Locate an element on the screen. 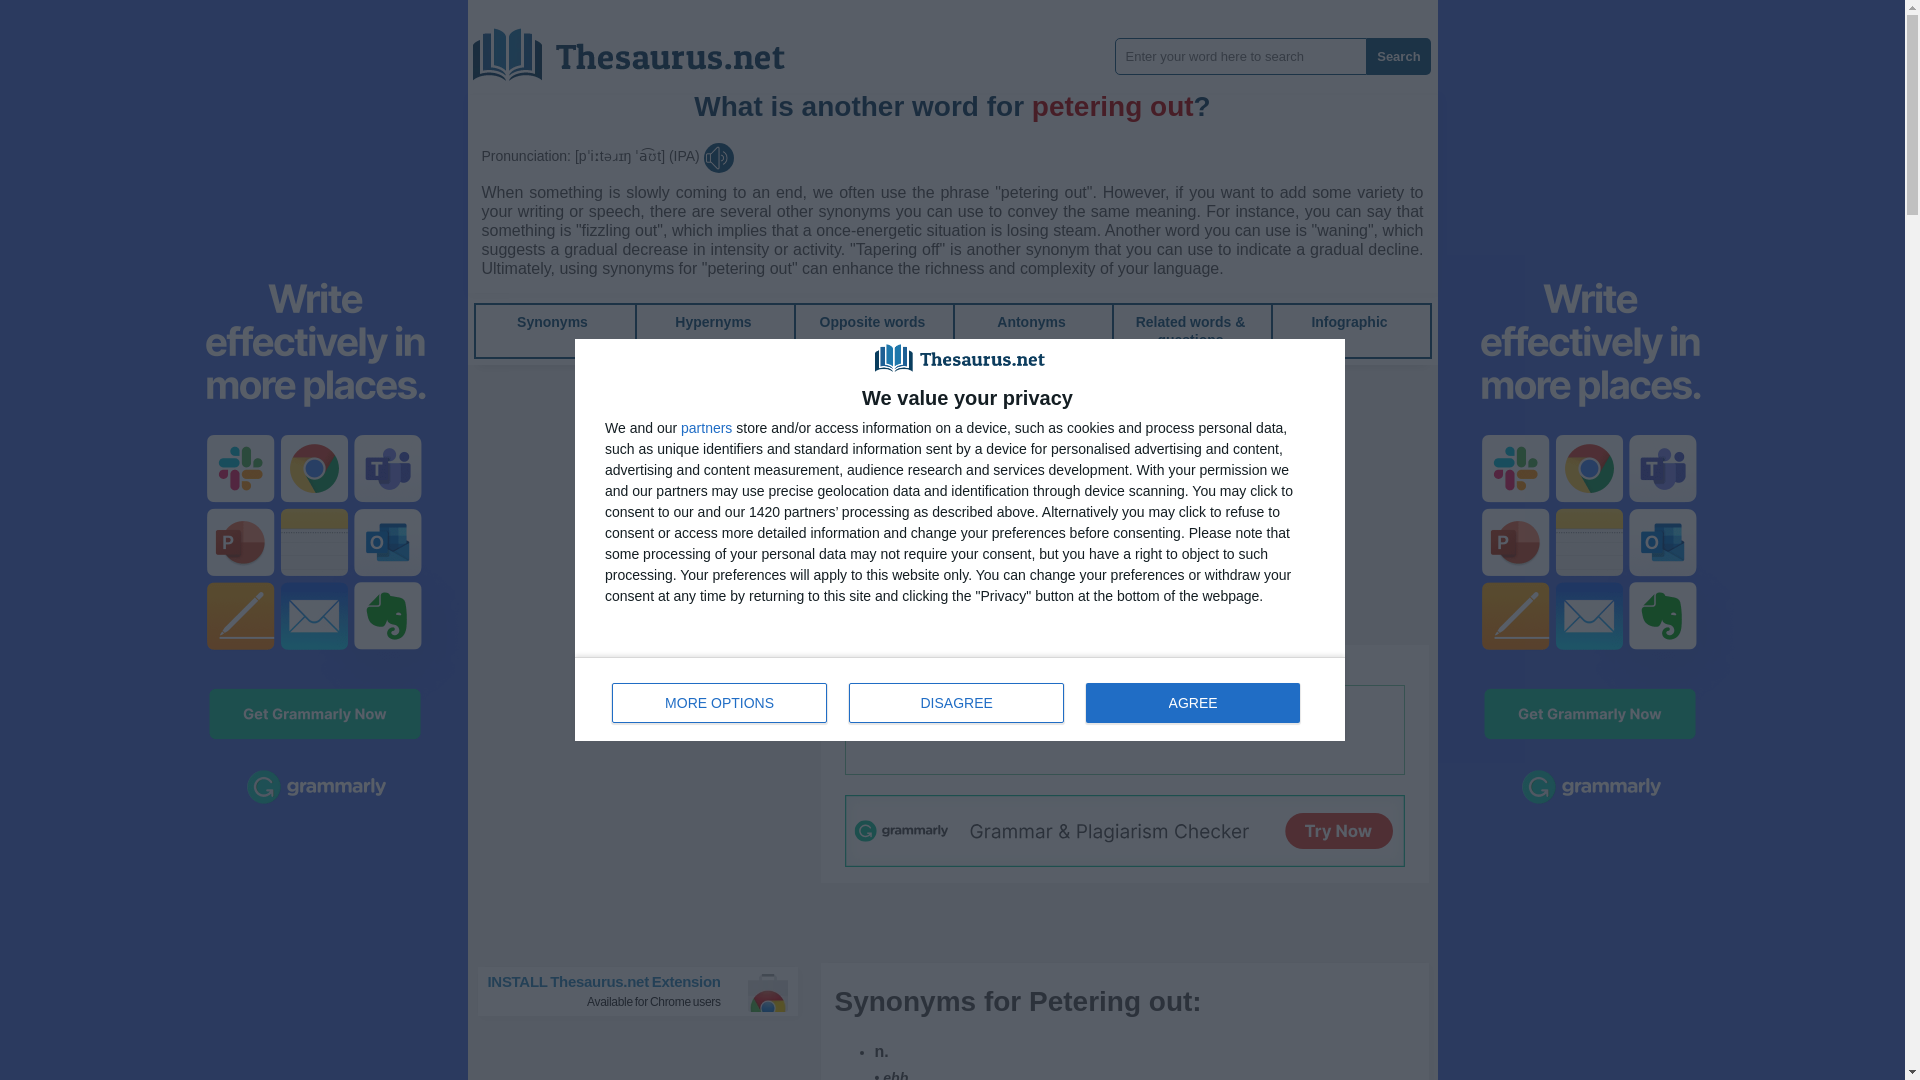  DISAGREE is located at coordinates (872, 322).